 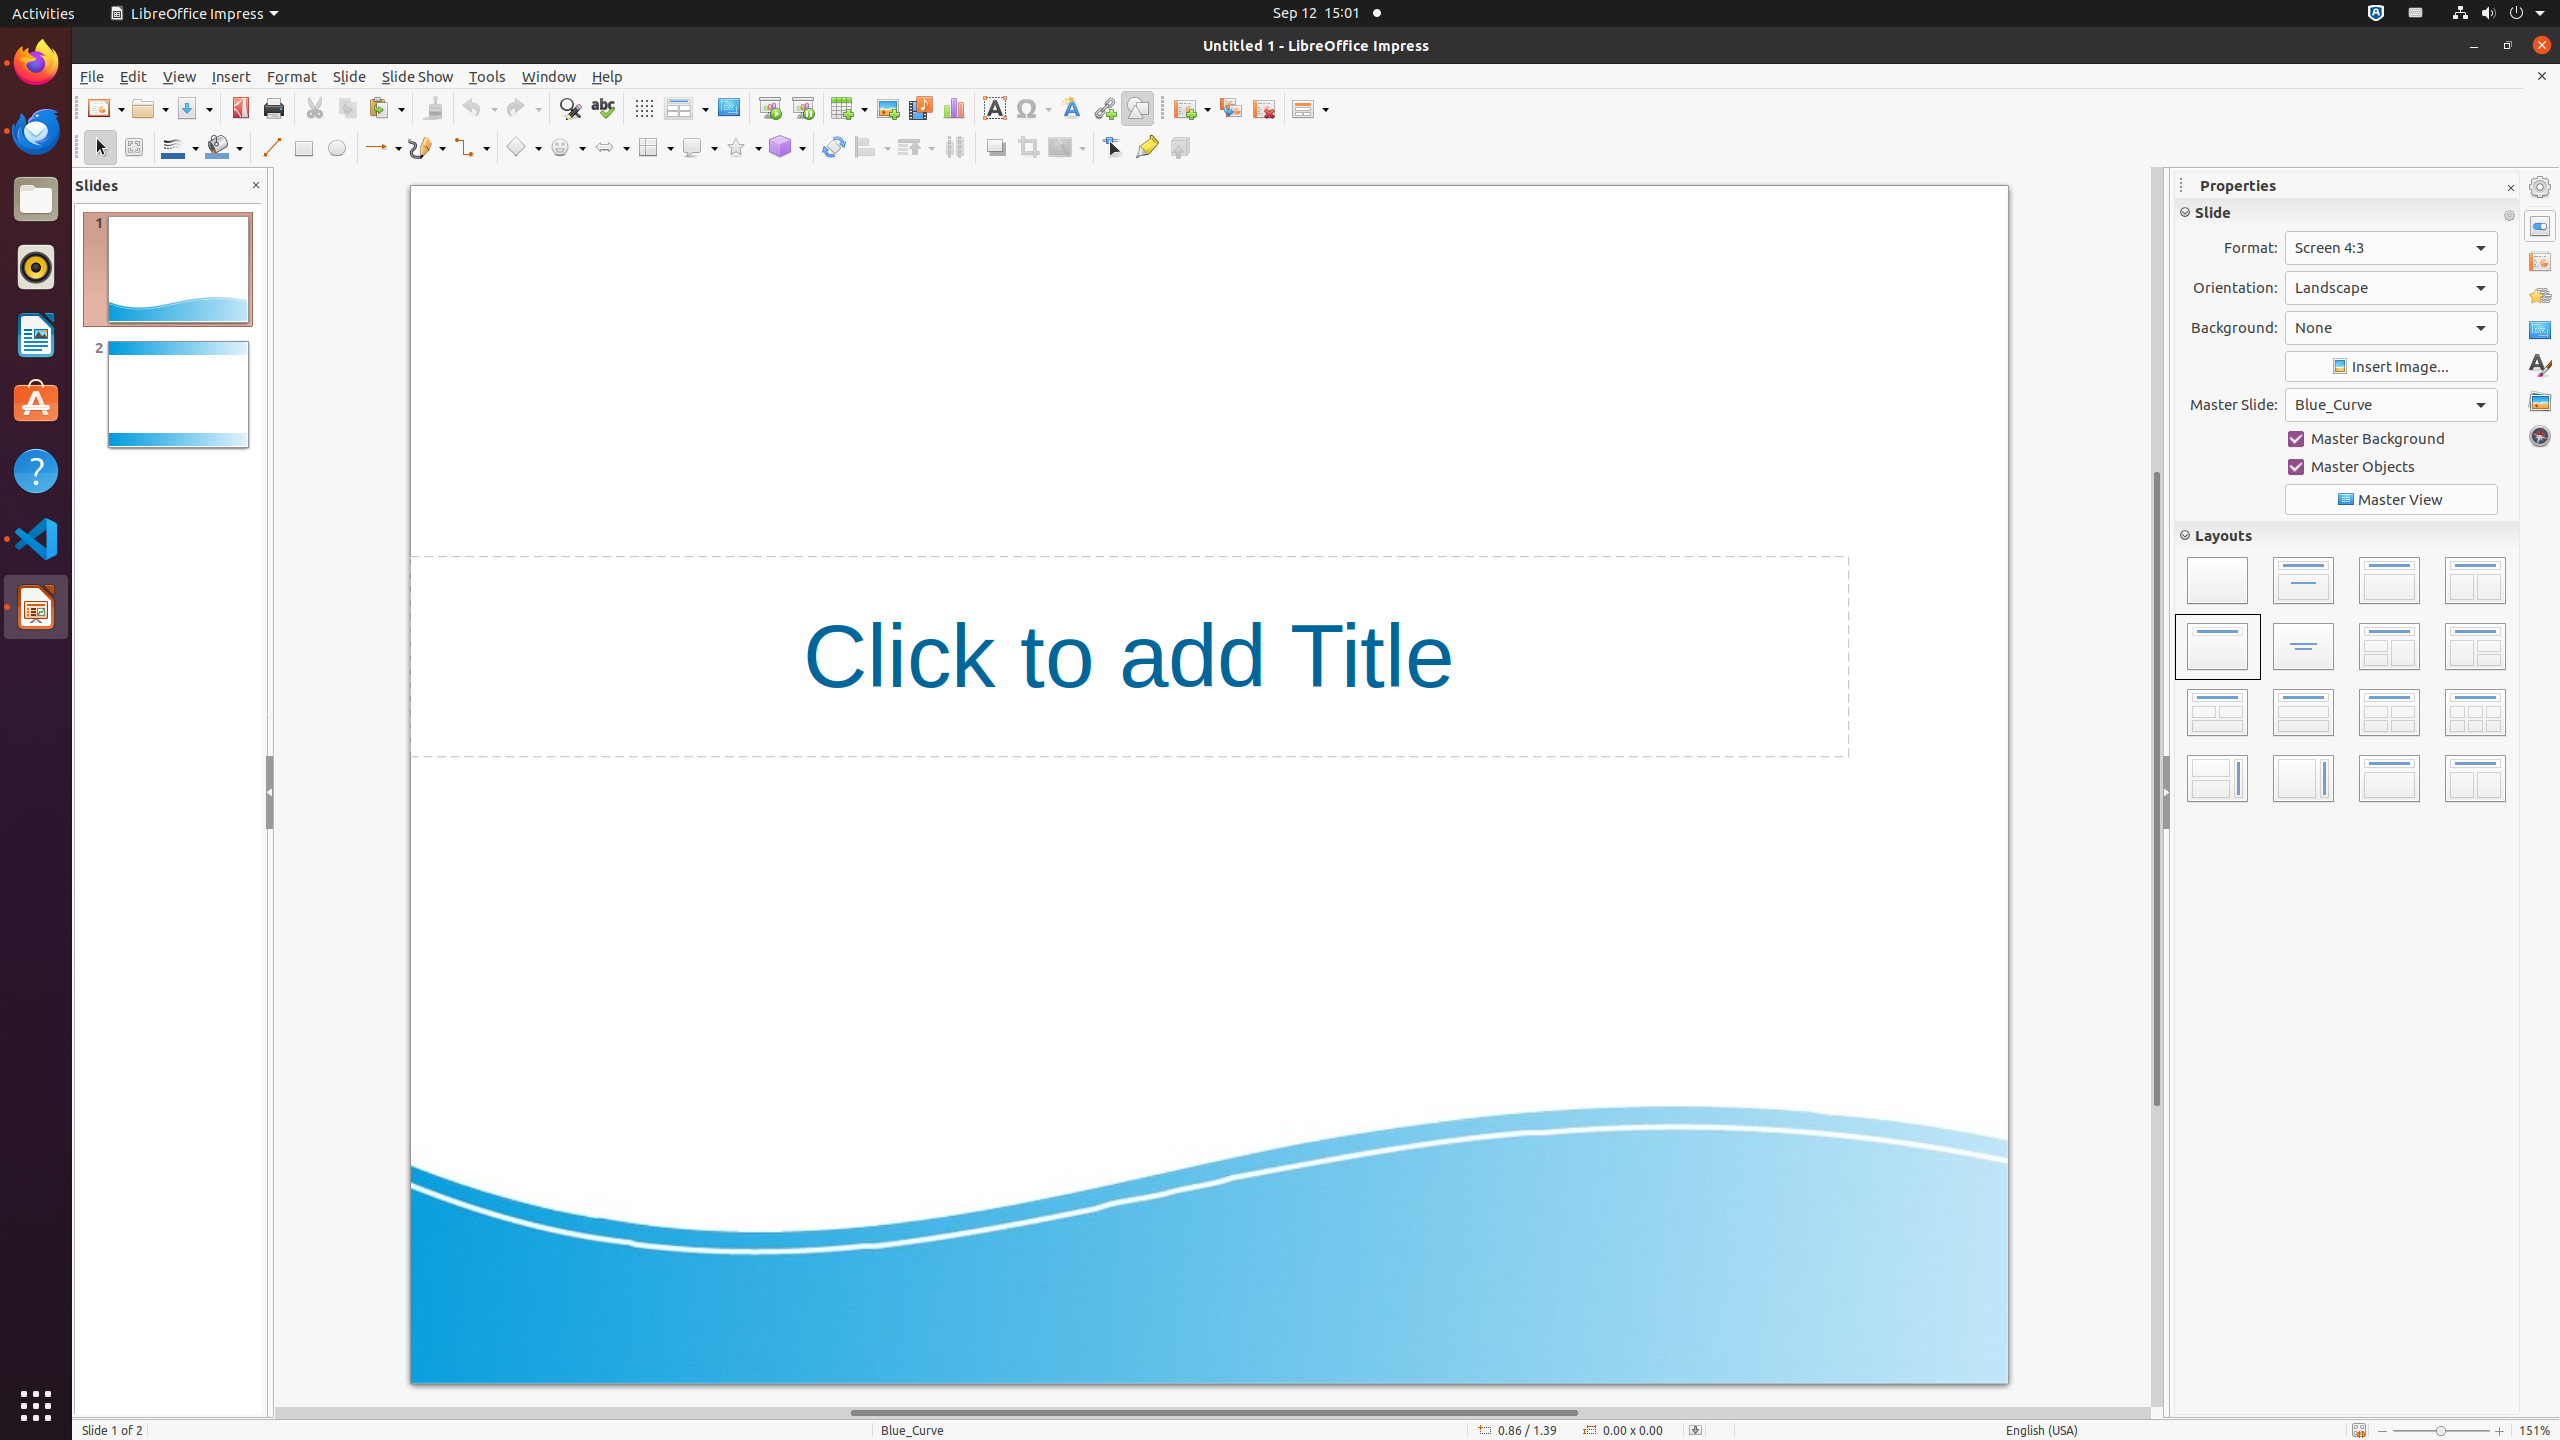 I want to click on Copy, so click(x=348, y=108).